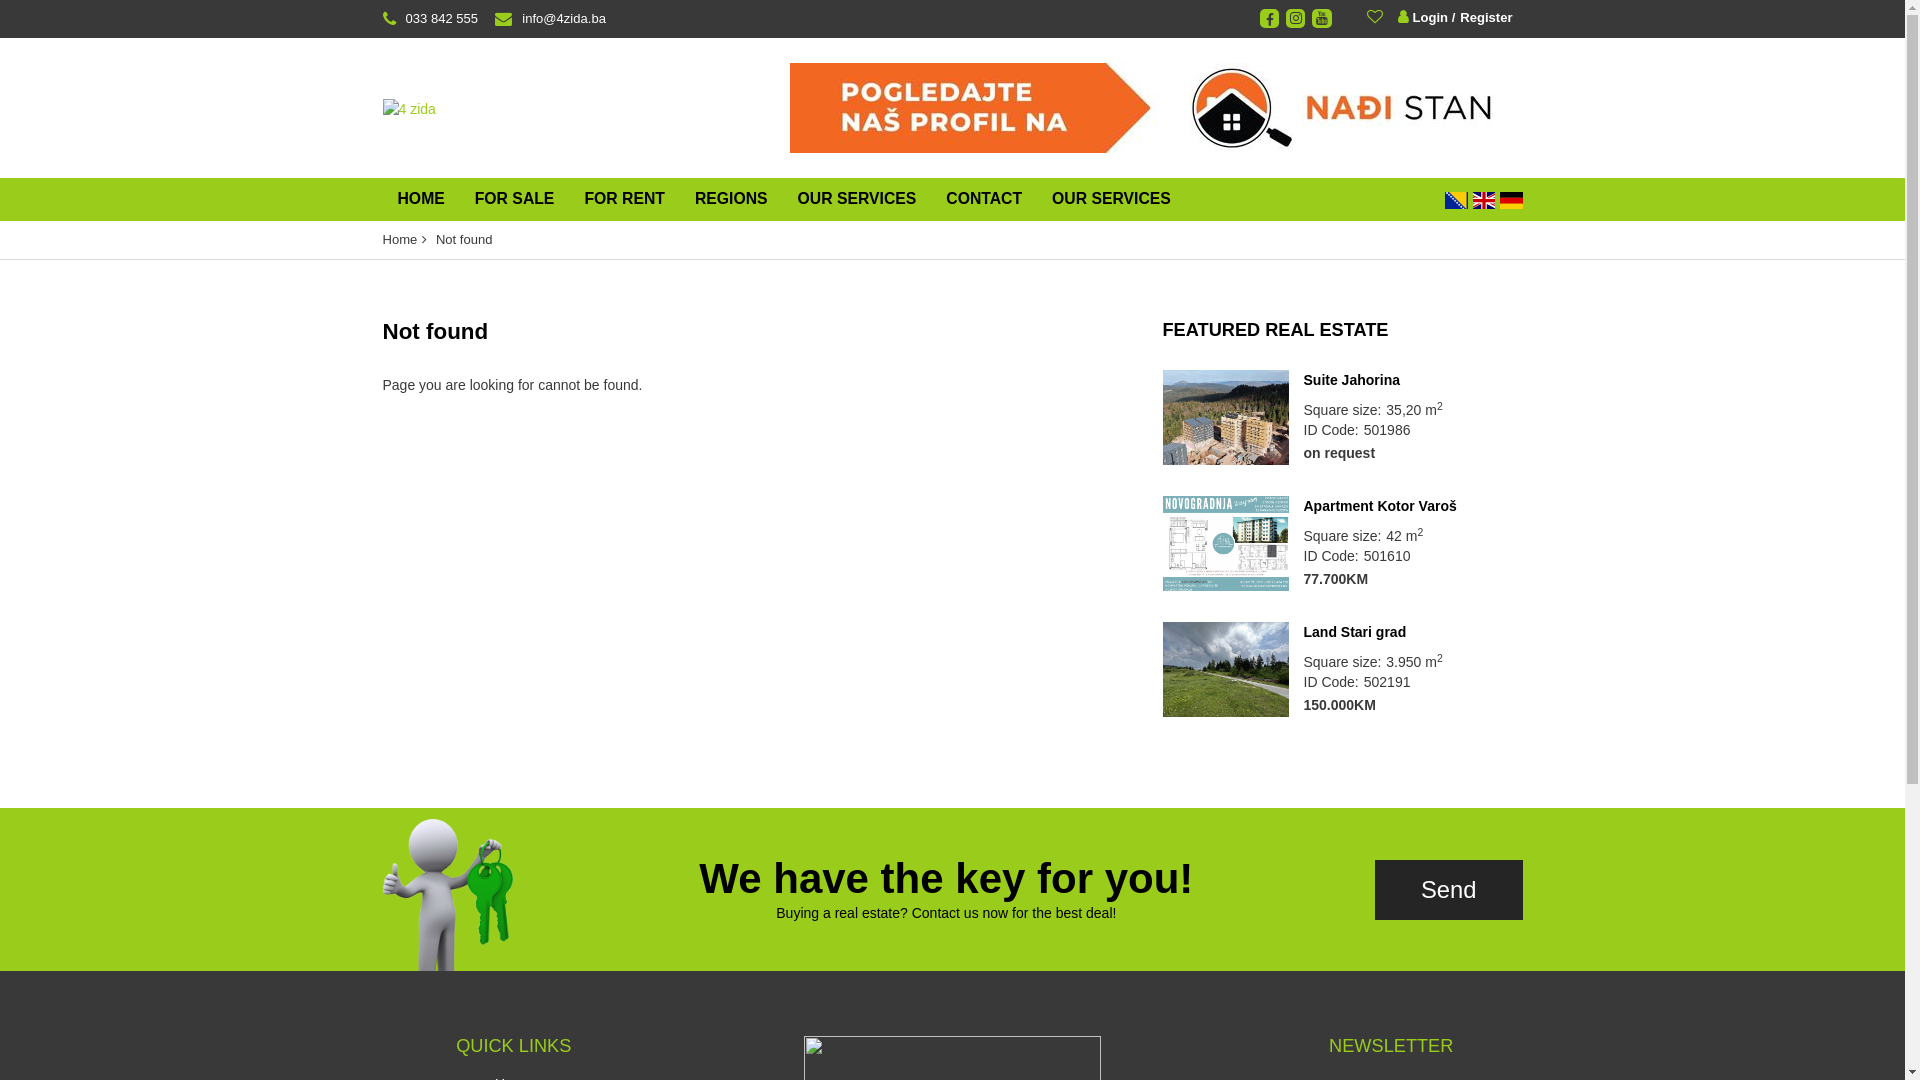 The height and width of the screenshot is (1080, 1920). Describe the element at coordinates (1414, 632) in the screenshot. I see `Land Stari grad` at that location.